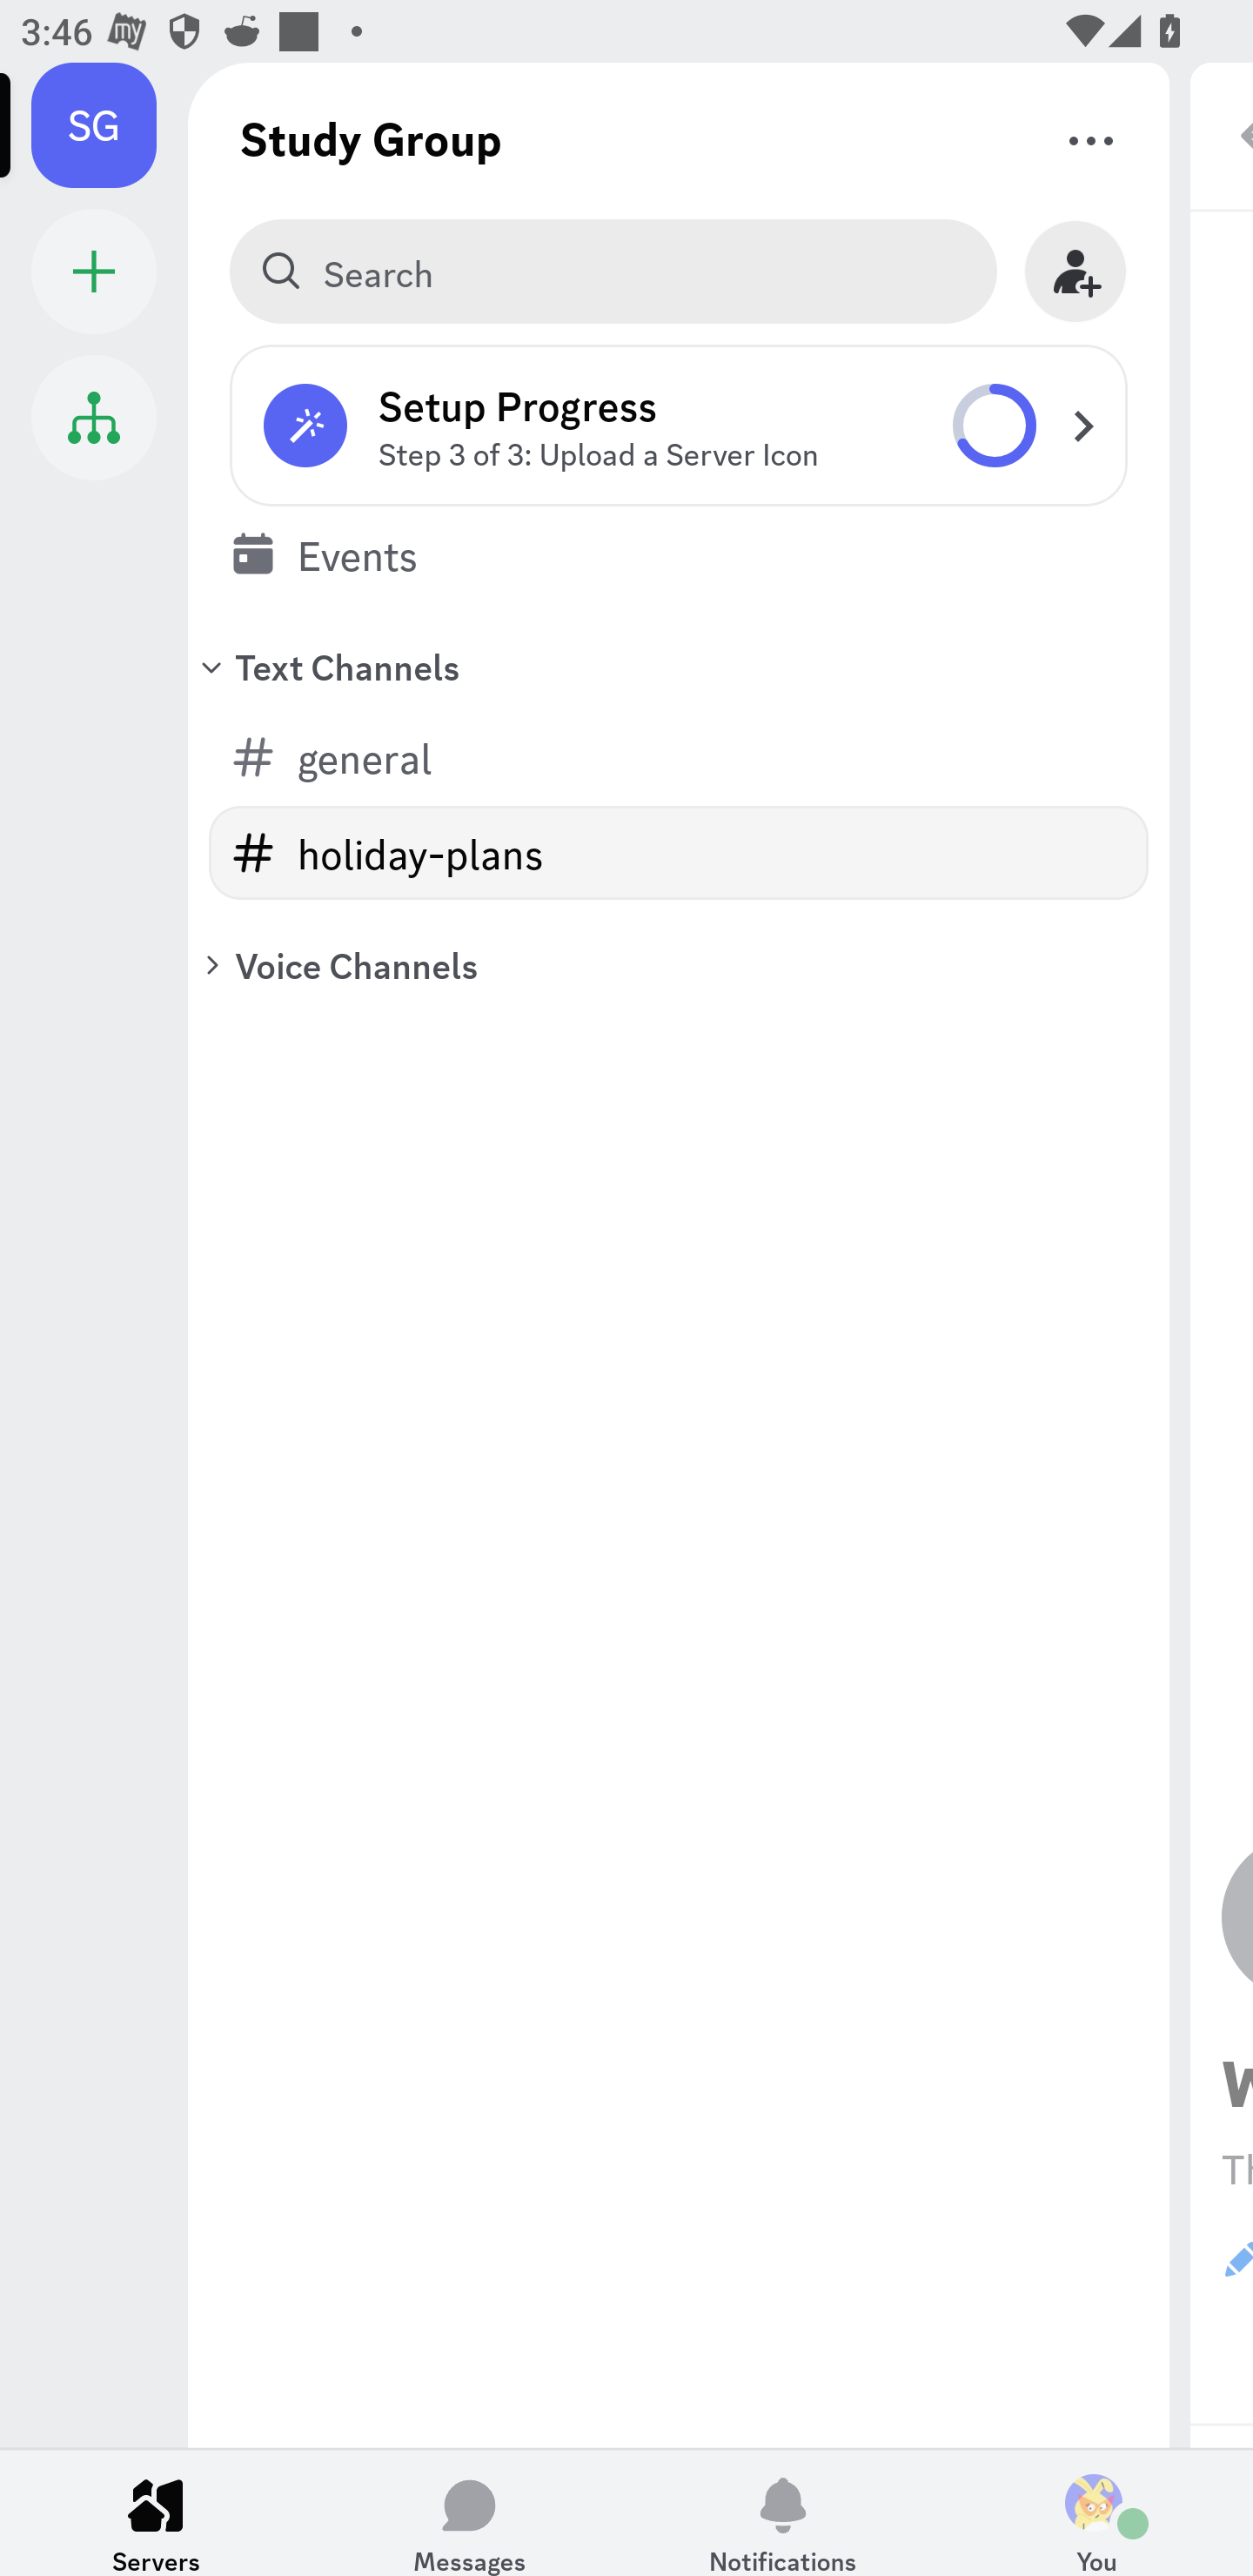 The image size is (1253, 2576). What do you see at coordinates (783, 2512) in the screenshot?
I see `Notifications` at bounding box center [783, 2512].